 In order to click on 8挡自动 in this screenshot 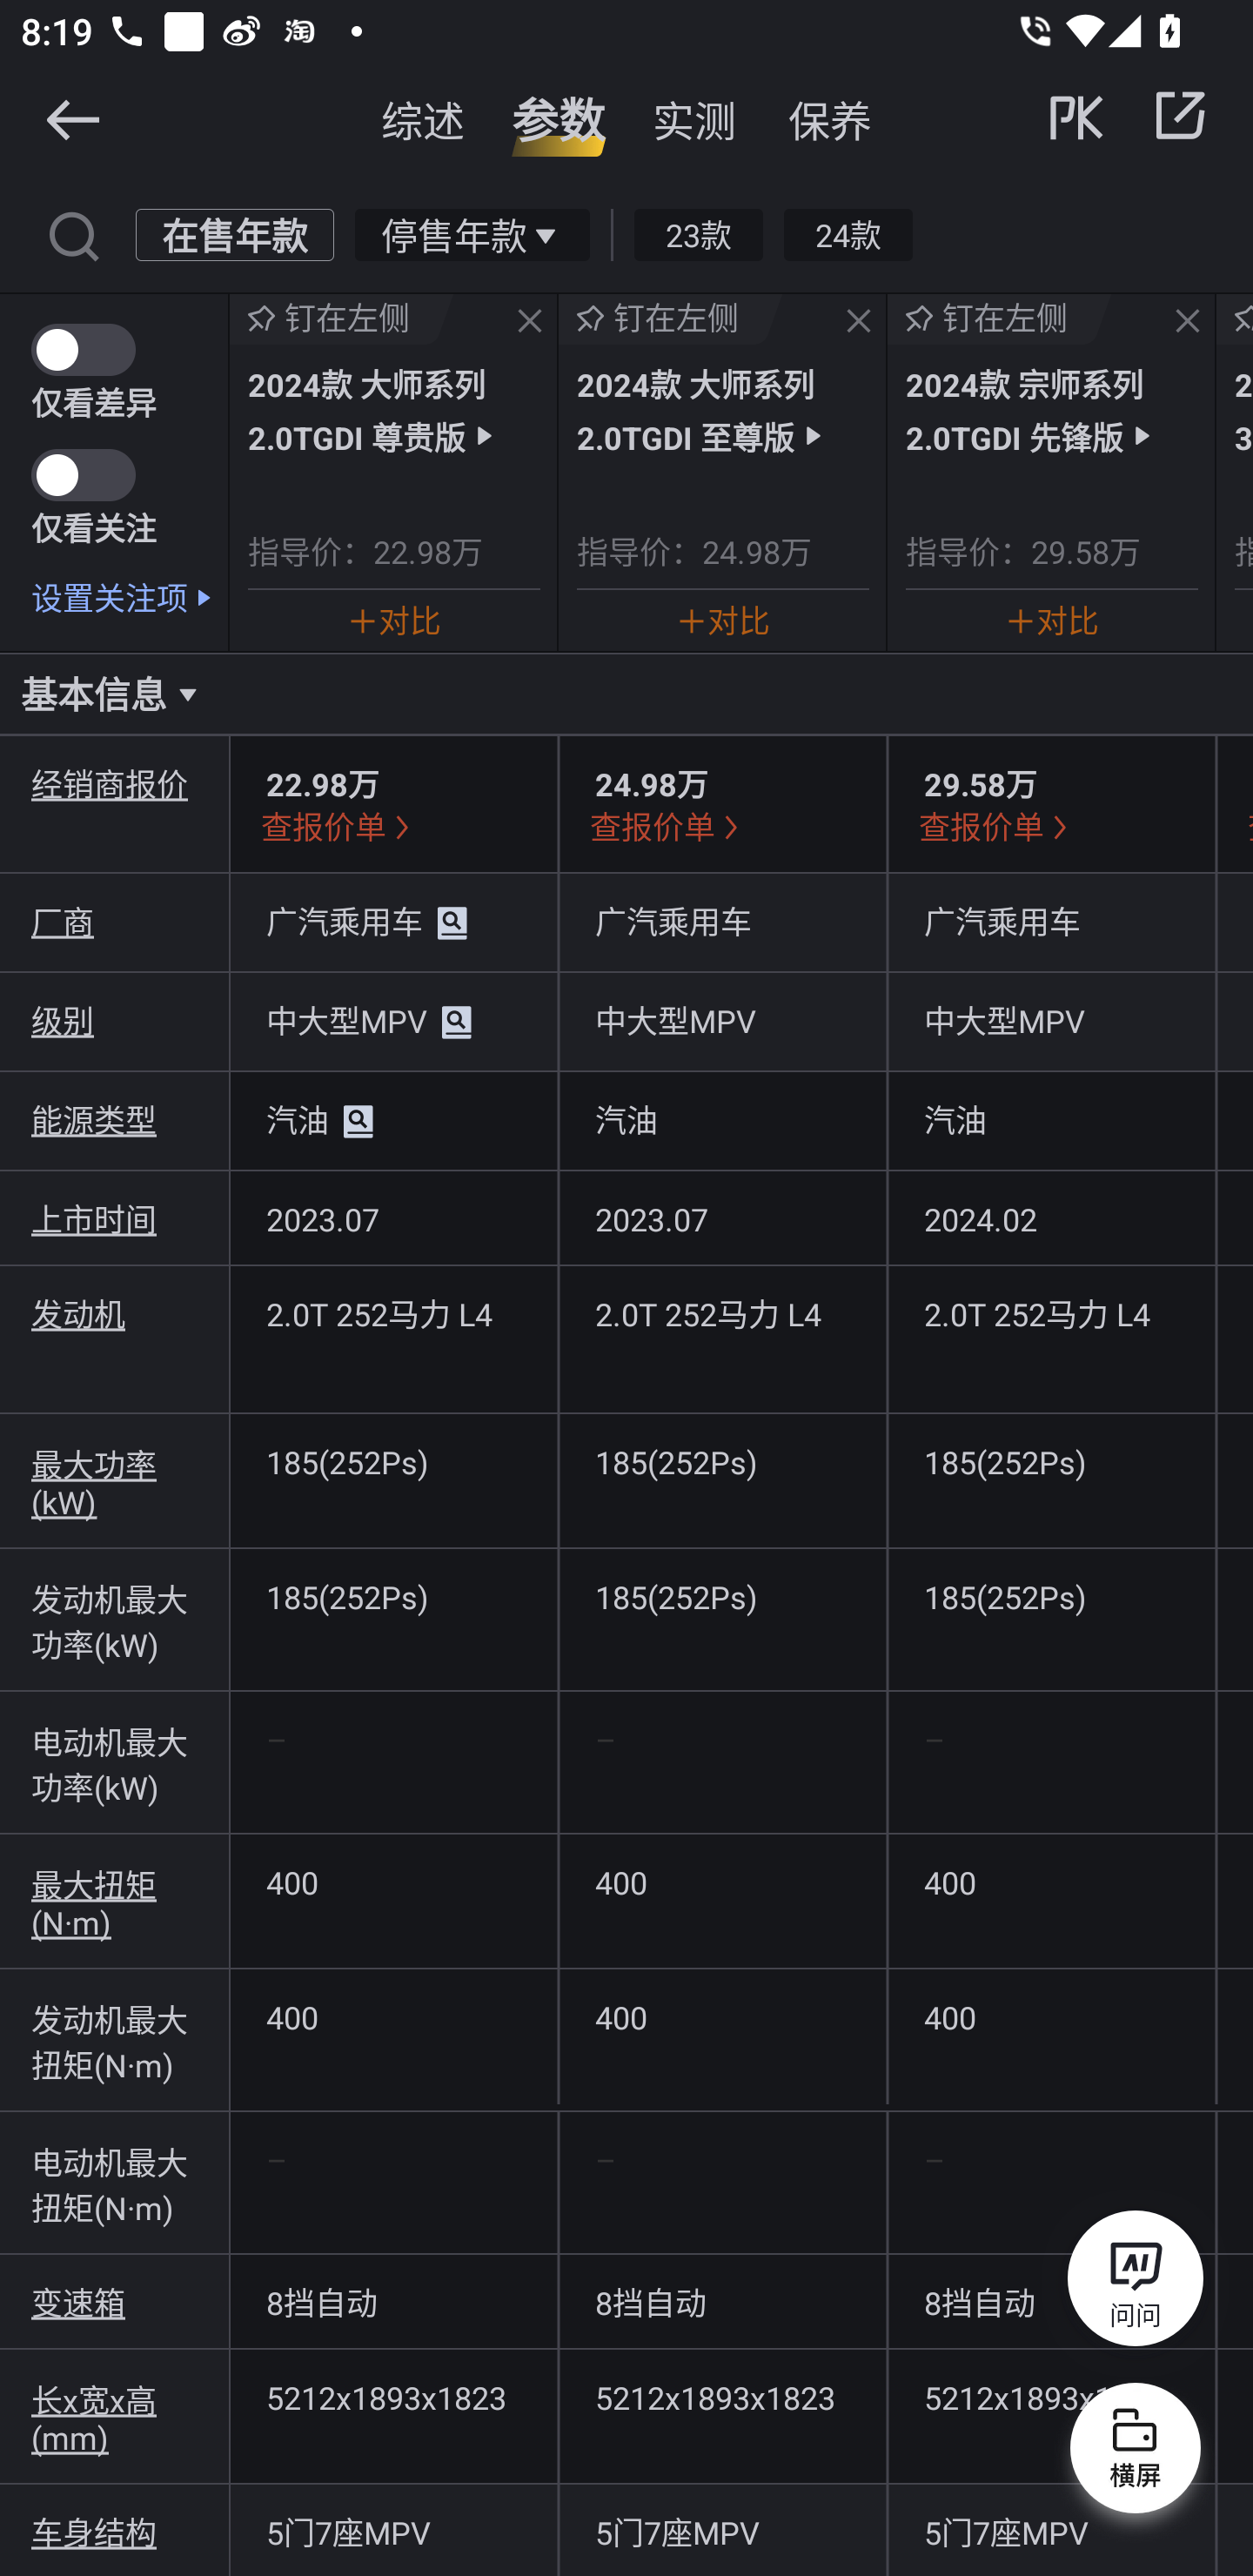, I will do `click(722, 2301)`.